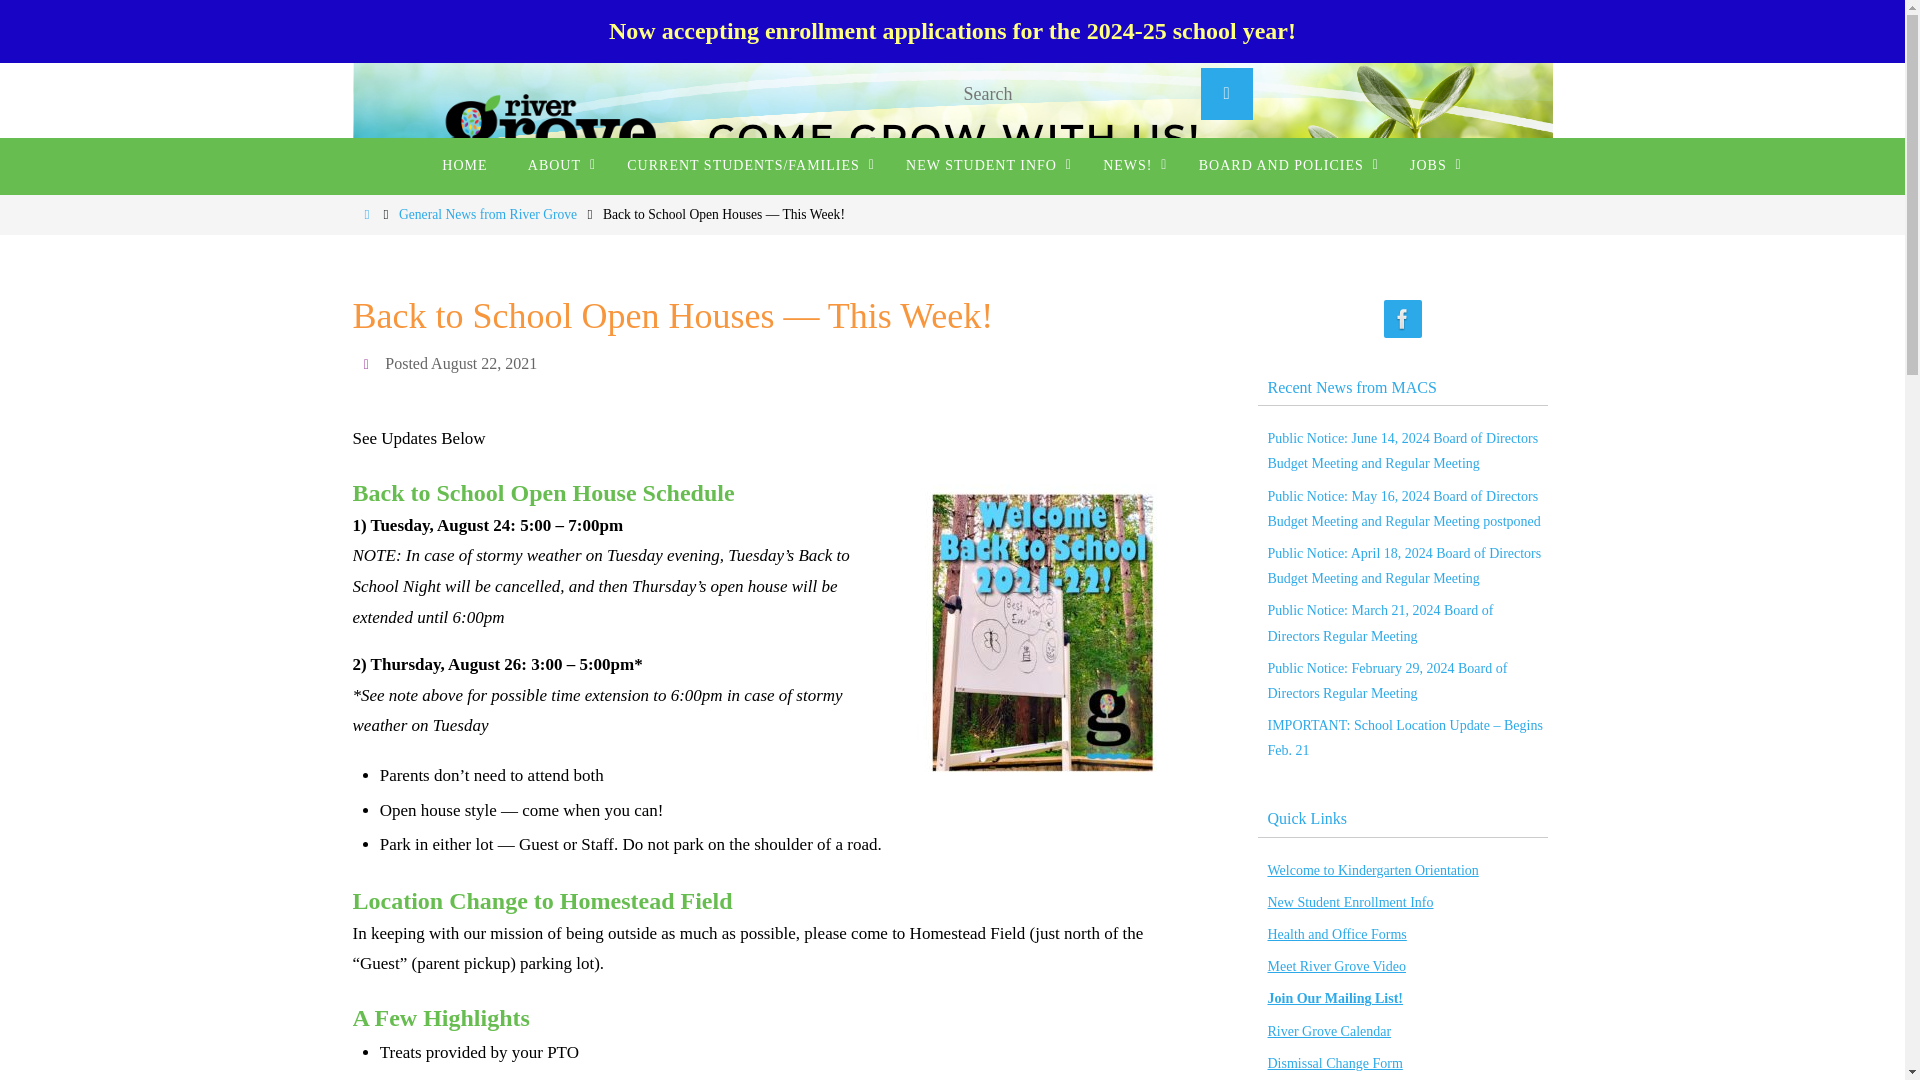  What do you see at coordinates (984, 166) in the screenshot?
I see `NEW STUDENT INFO` at bounding box center [984, 166].